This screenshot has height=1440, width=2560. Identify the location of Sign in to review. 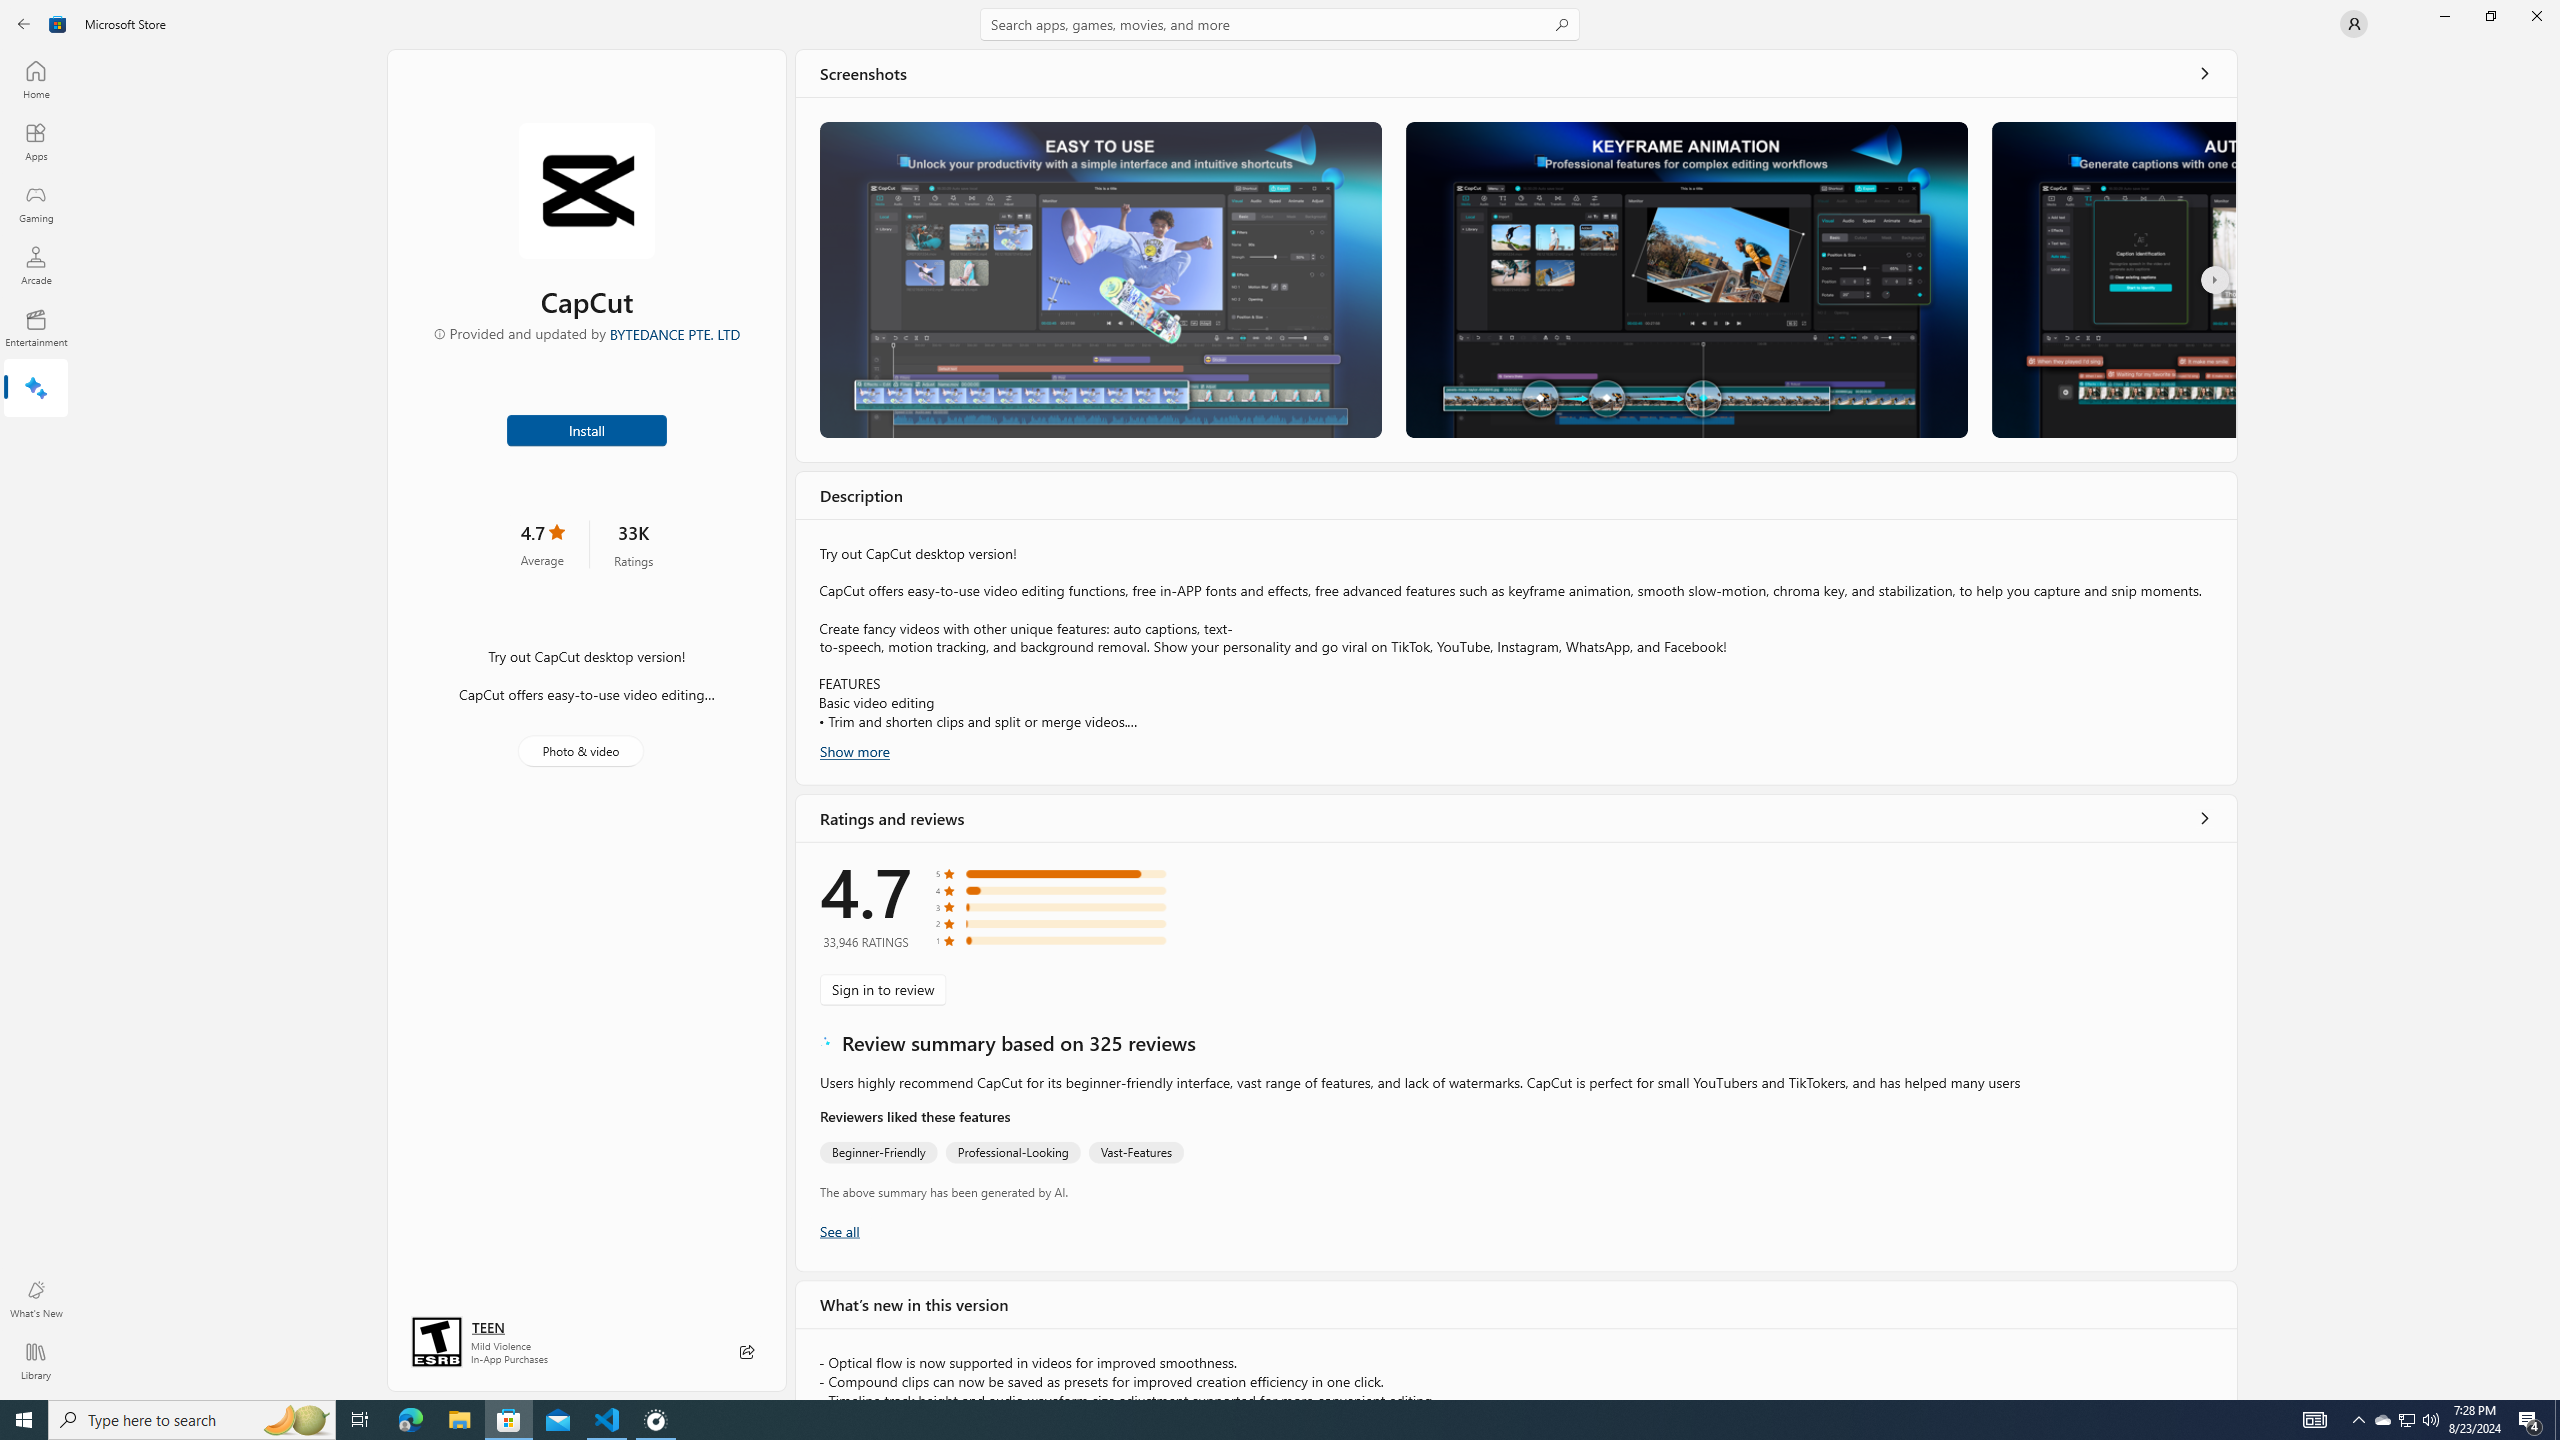
(883, 989).